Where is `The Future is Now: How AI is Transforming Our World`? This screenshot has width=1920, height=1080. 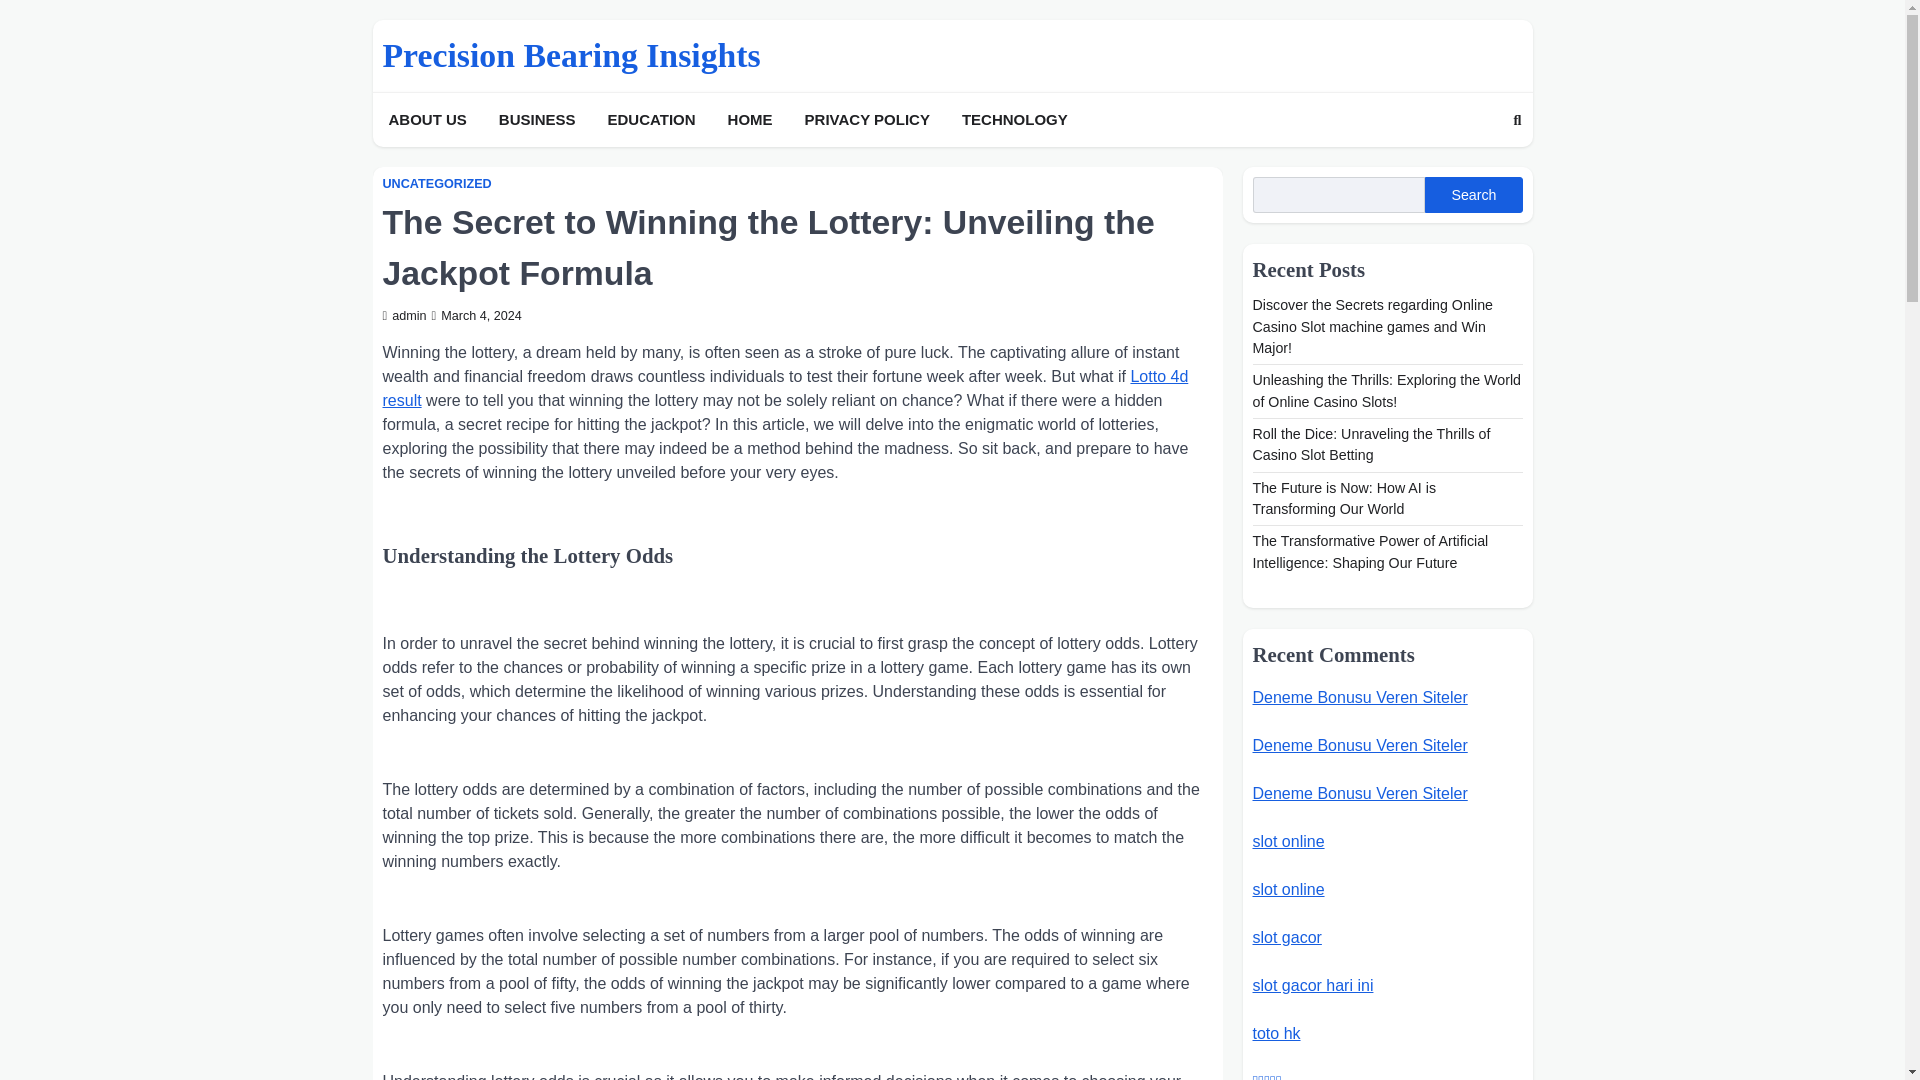 The Future is Now: How AI is Transforming Our World is located at coordinates (1344, 498).